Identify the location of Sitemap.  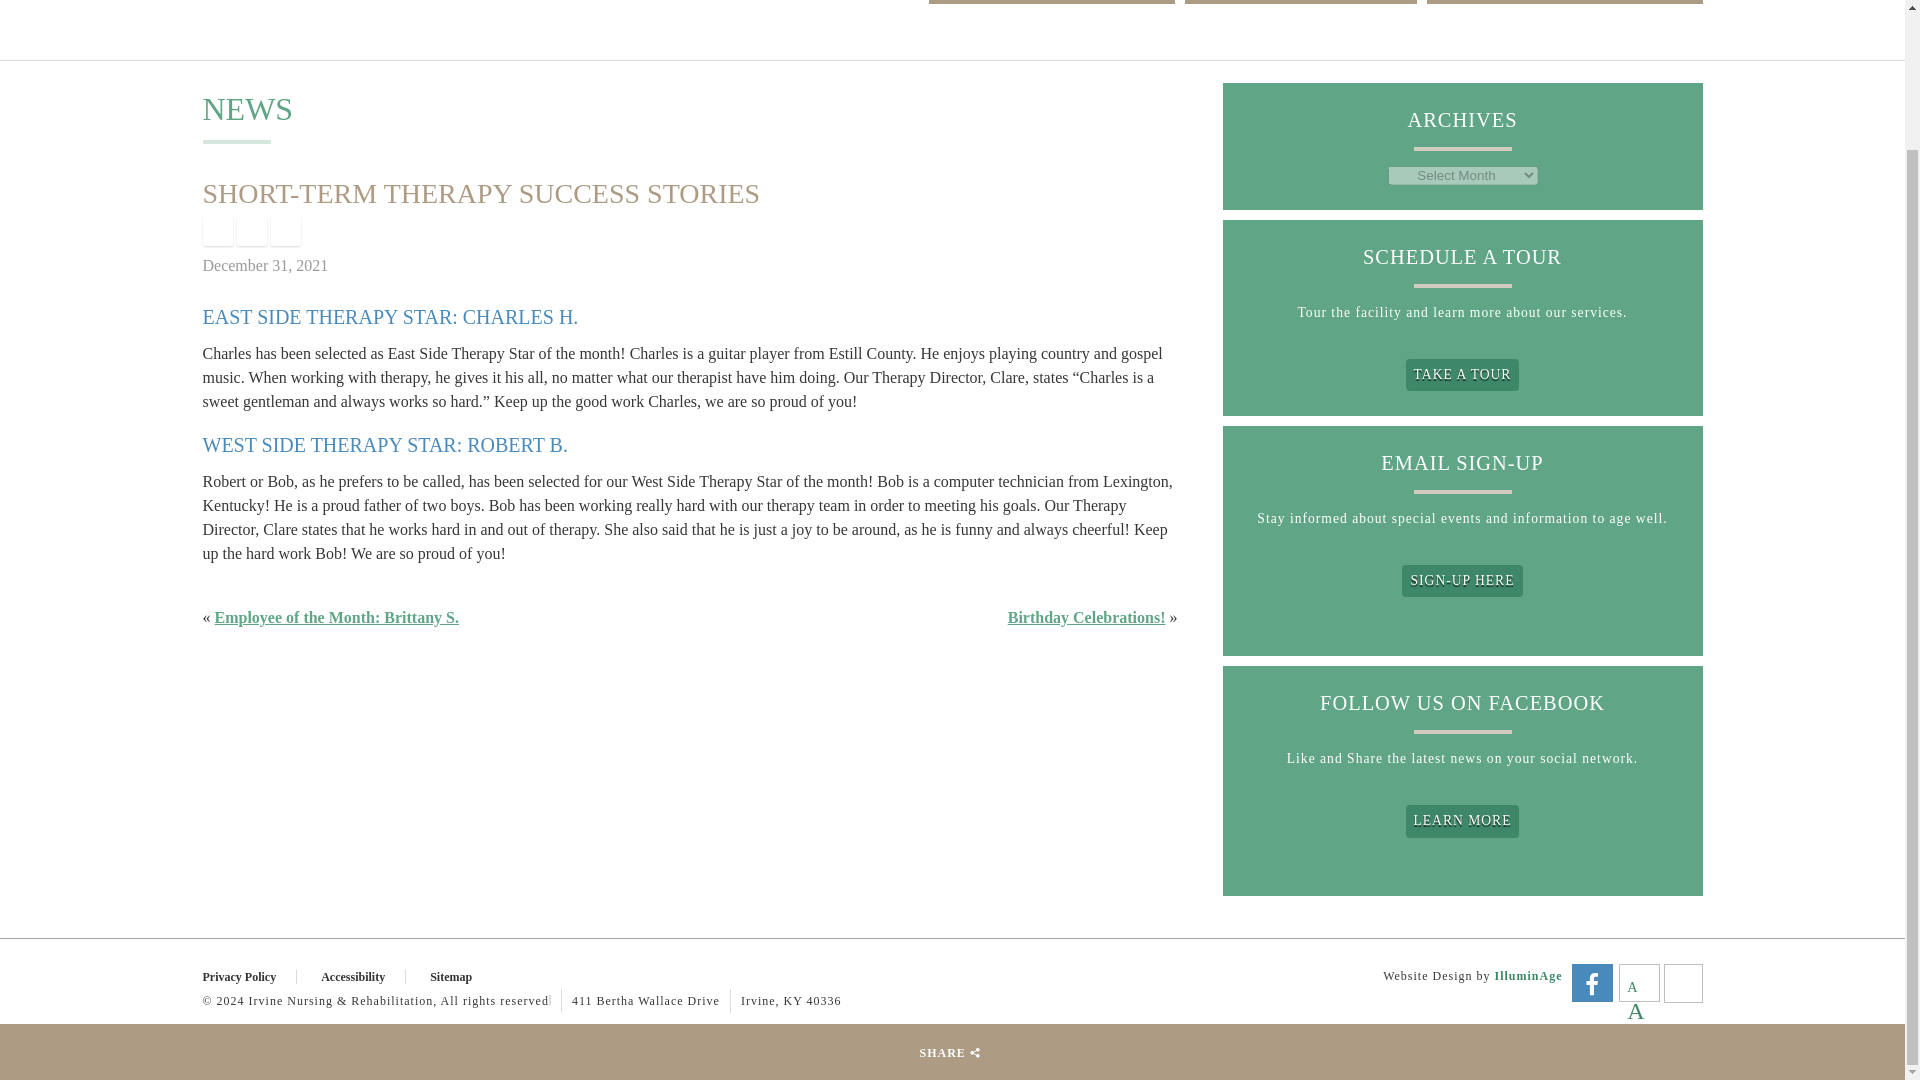
(462, 976).